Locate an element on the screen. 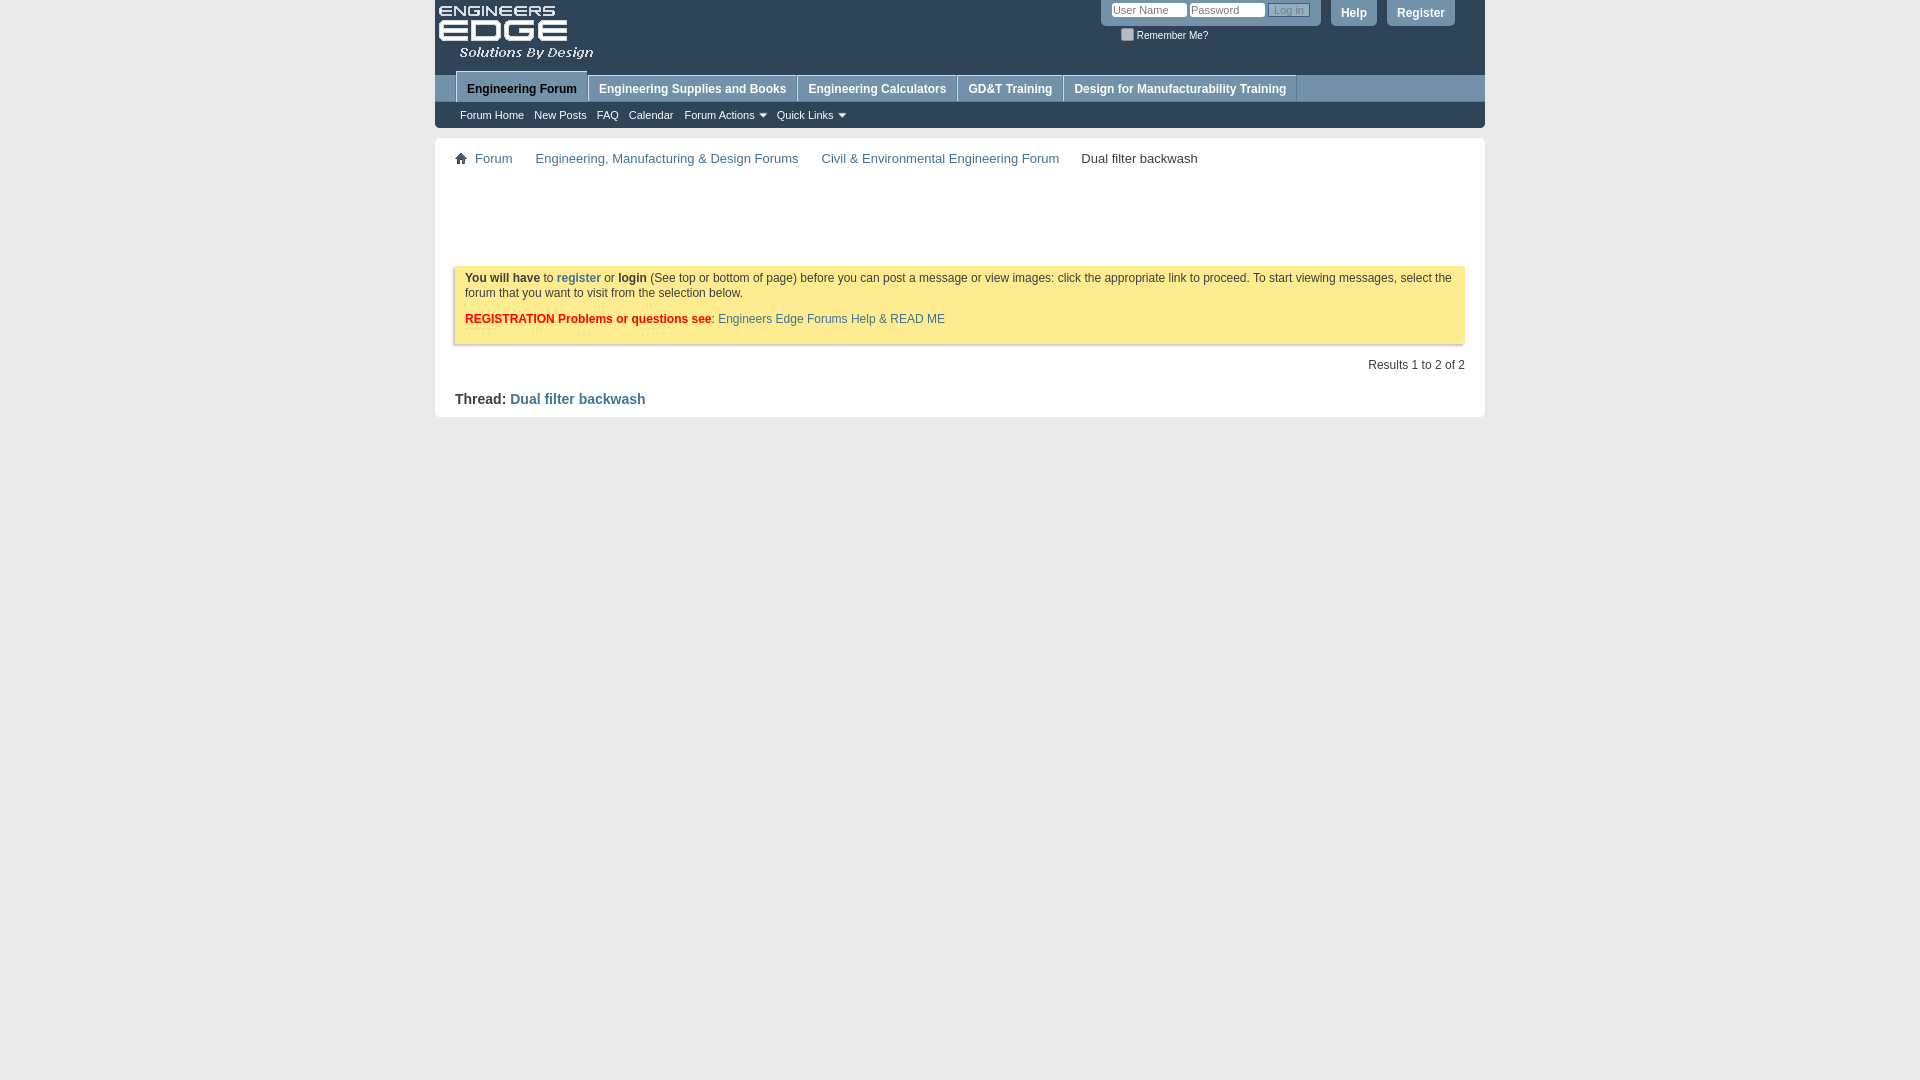  Engineering Supplies and Books is located at coordinates (692, 88).